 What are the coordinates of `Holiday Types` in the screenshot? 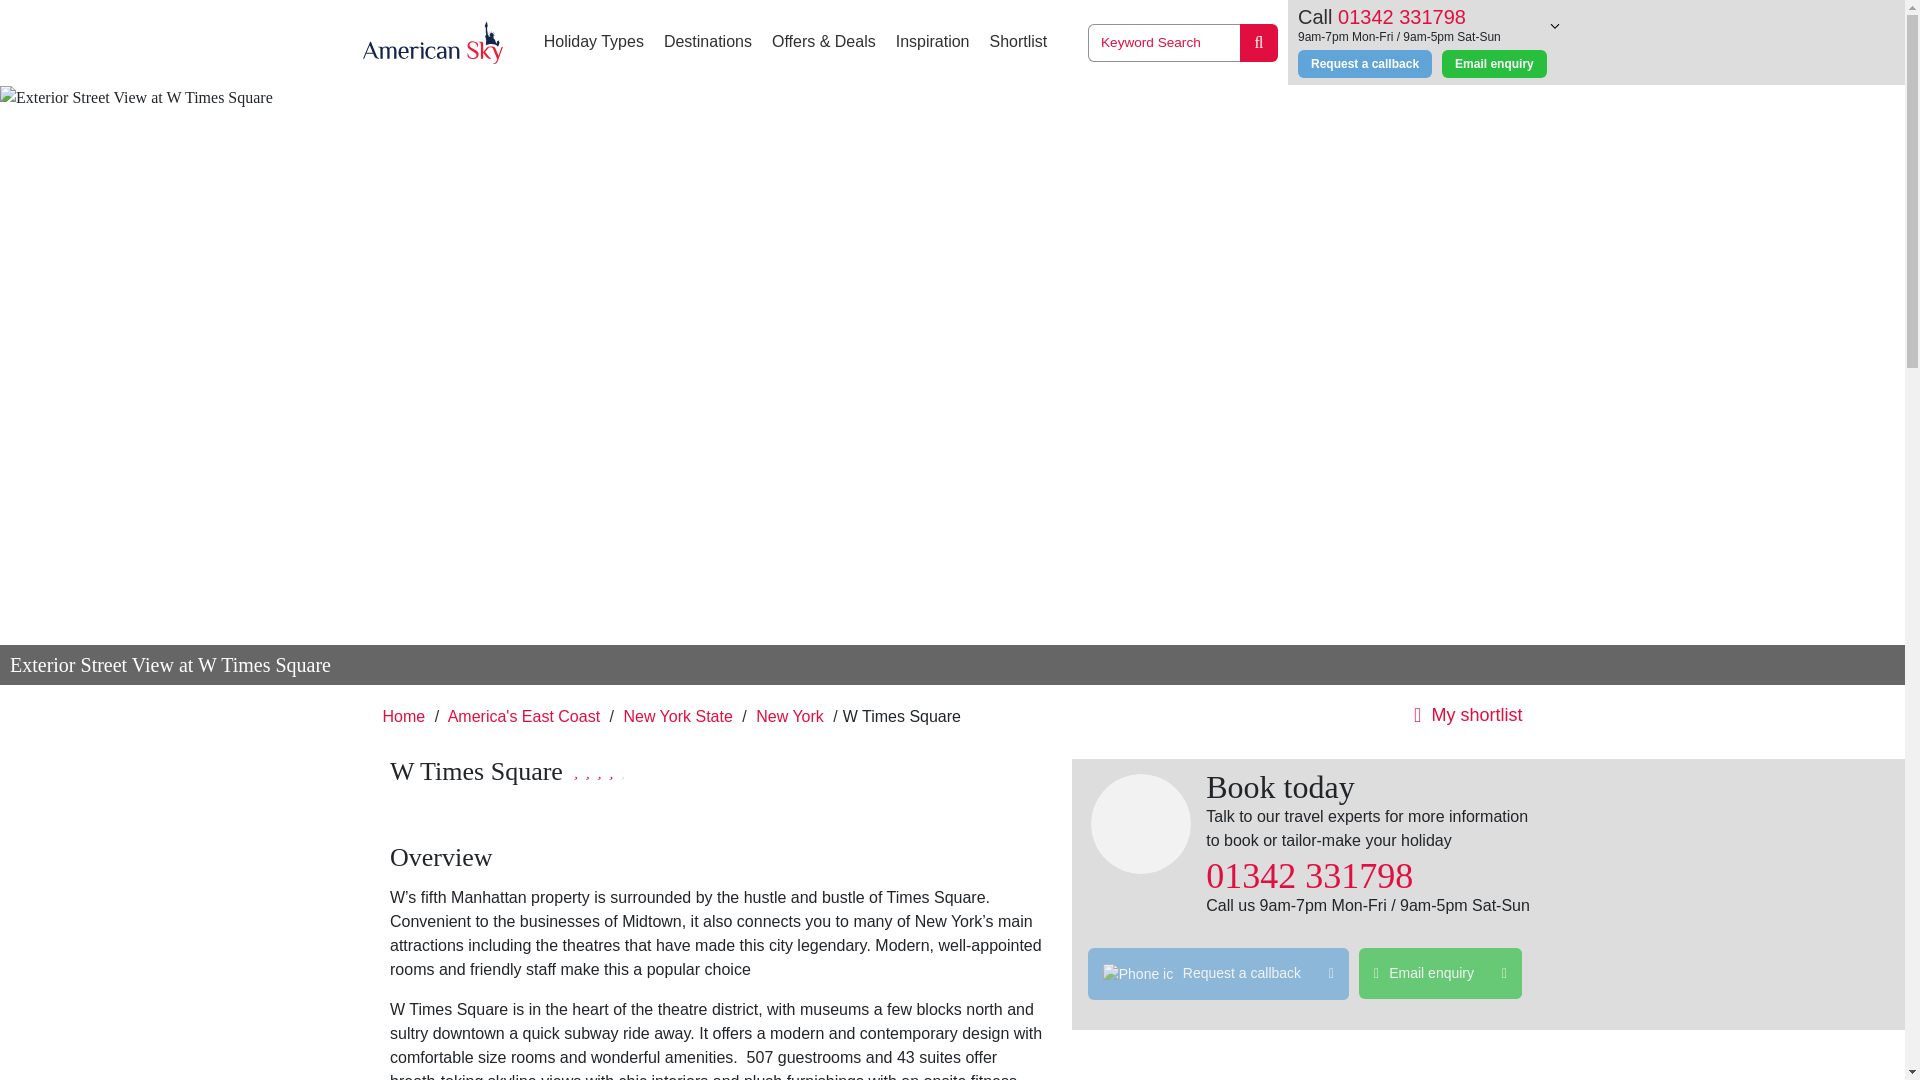 It's located at (594, 42).